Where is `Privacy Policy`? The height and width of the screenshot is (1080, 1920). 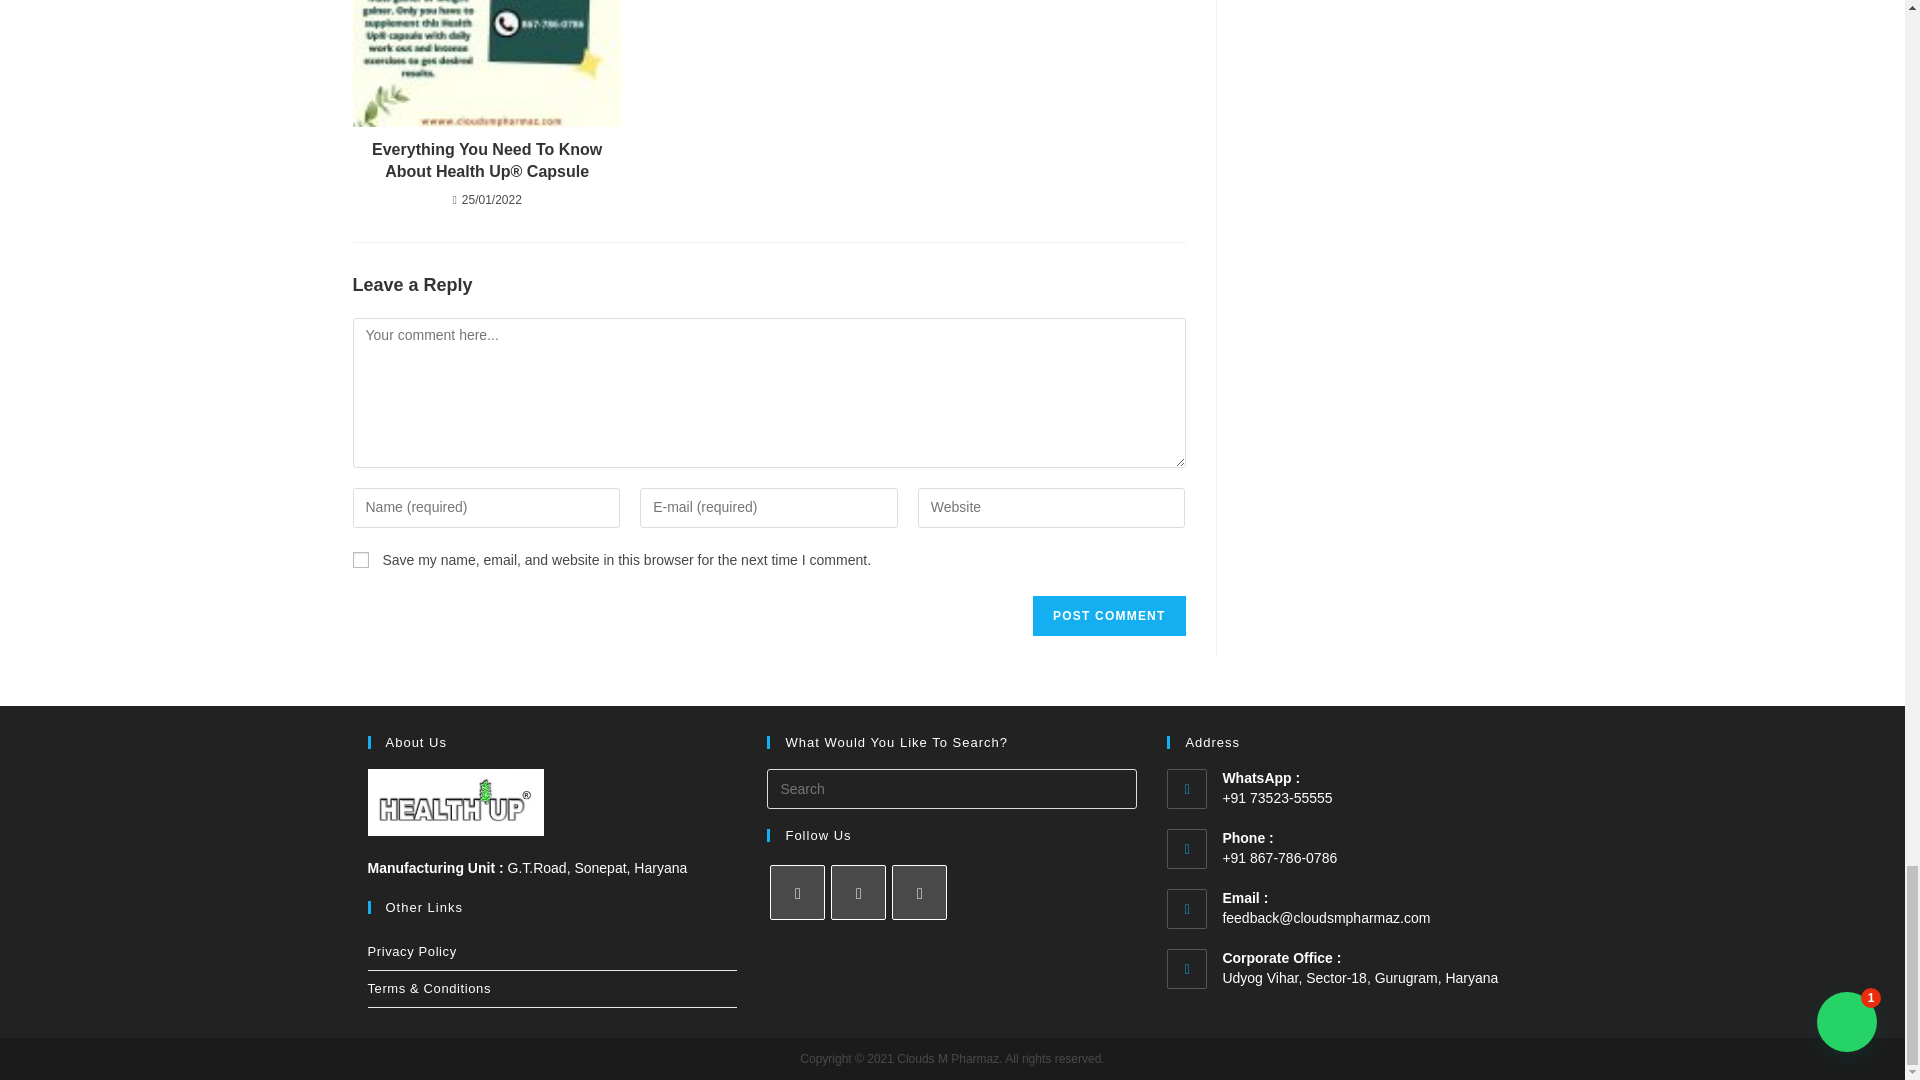 Privacy Policy is located at coordinates (552, 952).